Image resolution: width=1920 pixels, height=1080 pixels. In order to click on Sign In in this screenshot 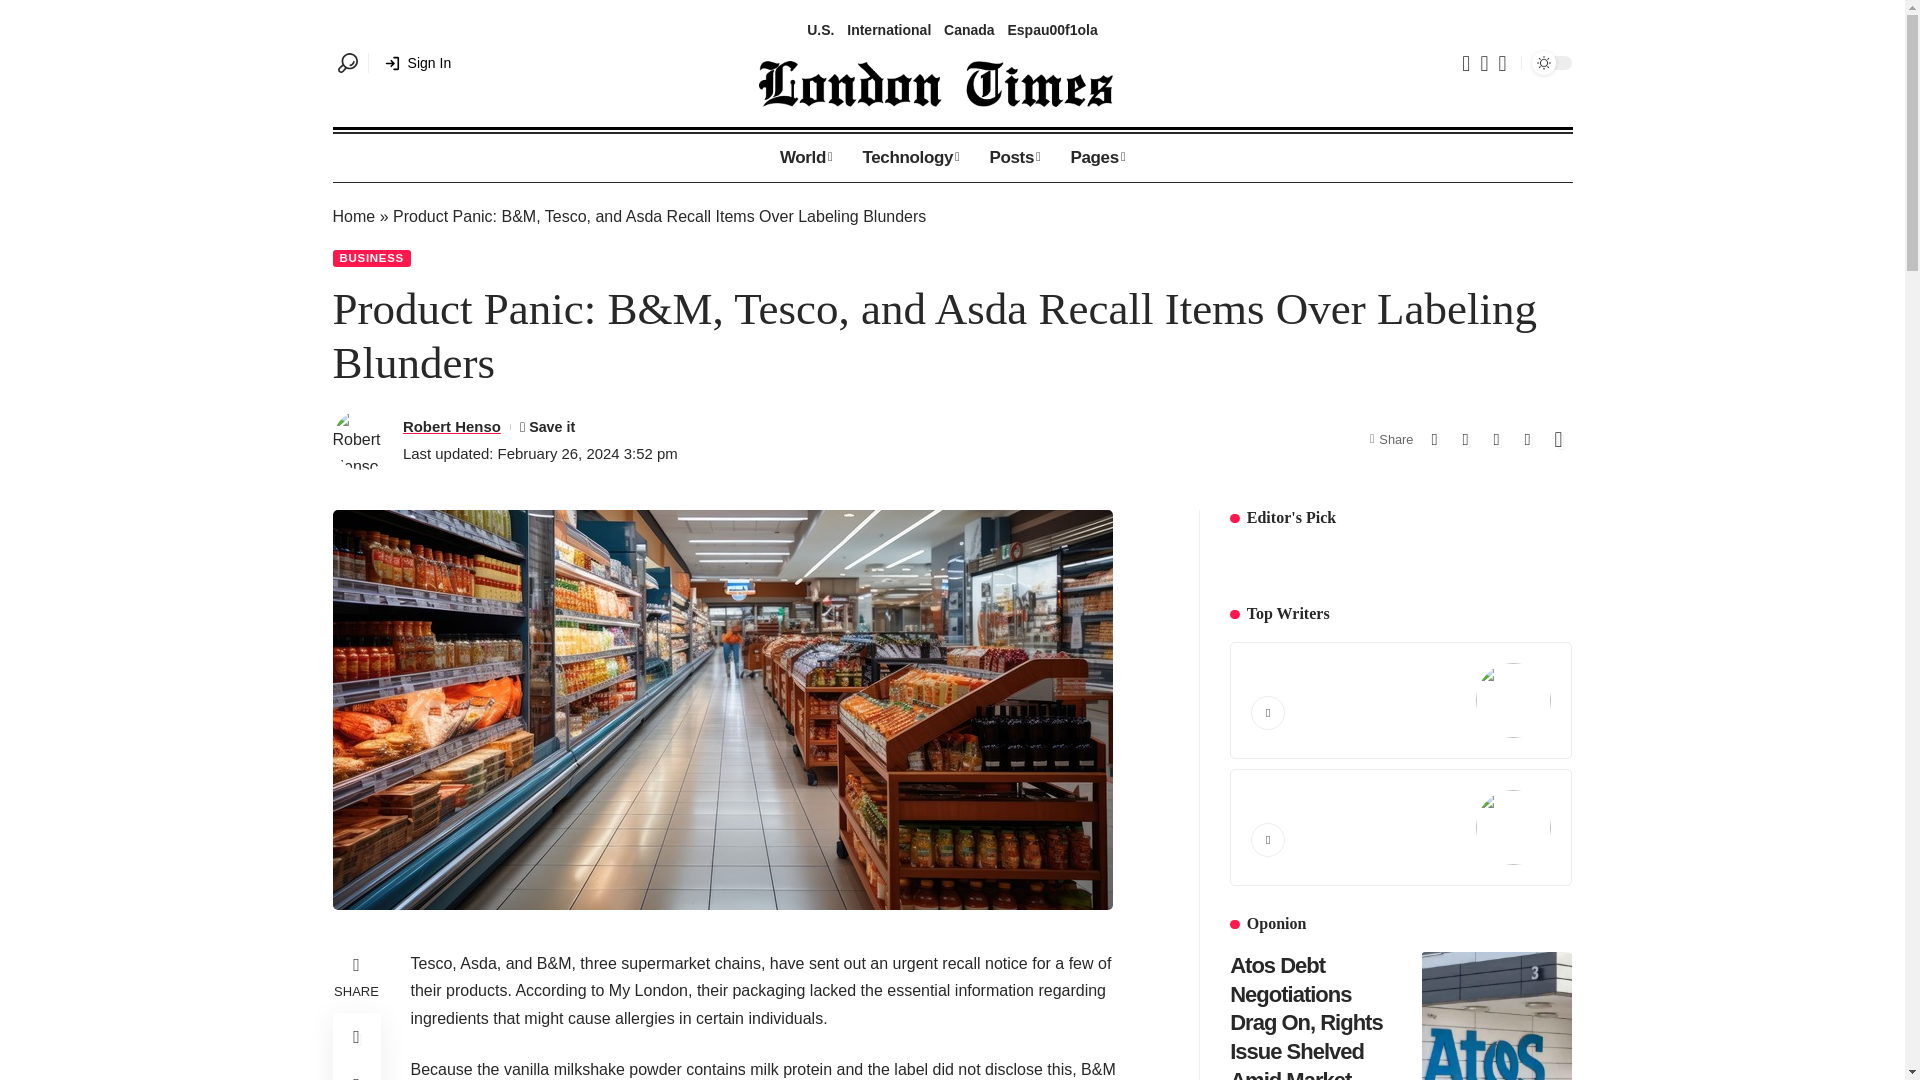, I will do `click(910, 158)`.